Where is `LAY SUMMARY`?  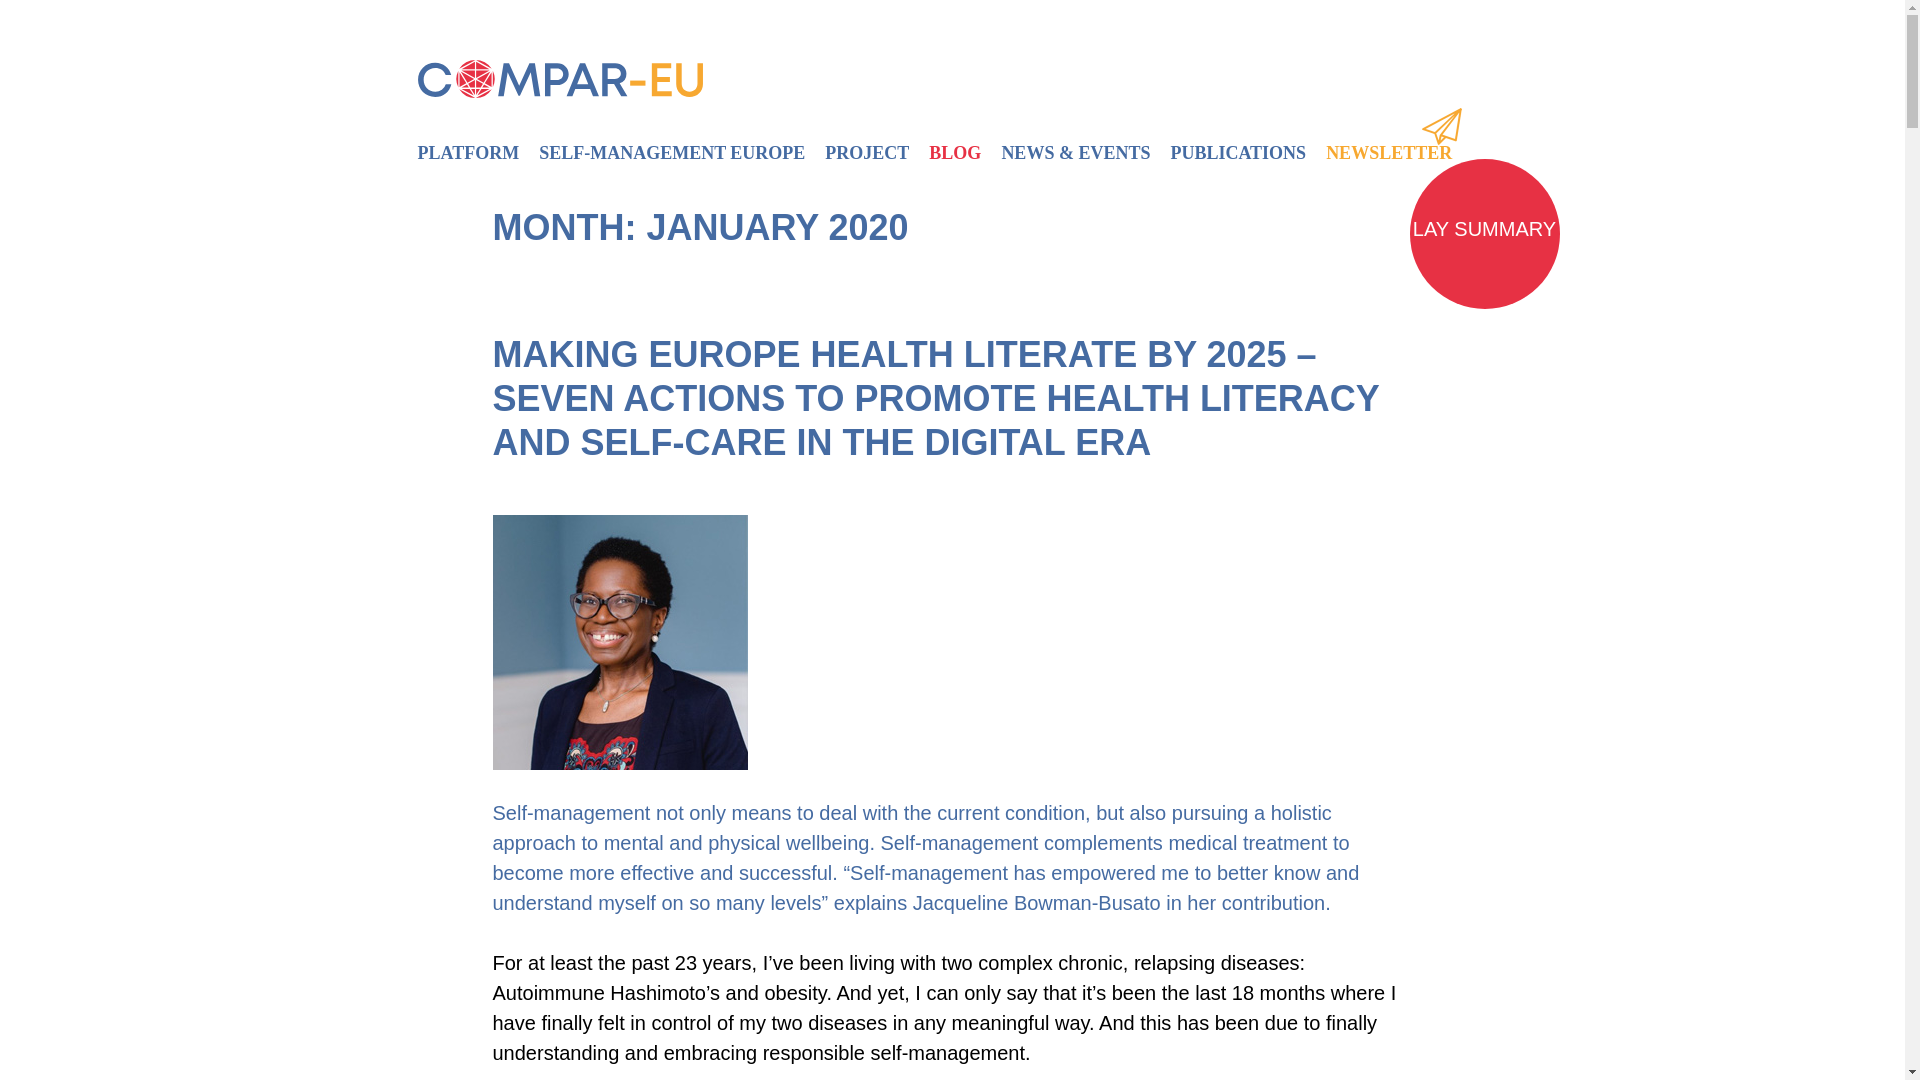
LAY SUMMARY is located at coordinates (1484, 228).